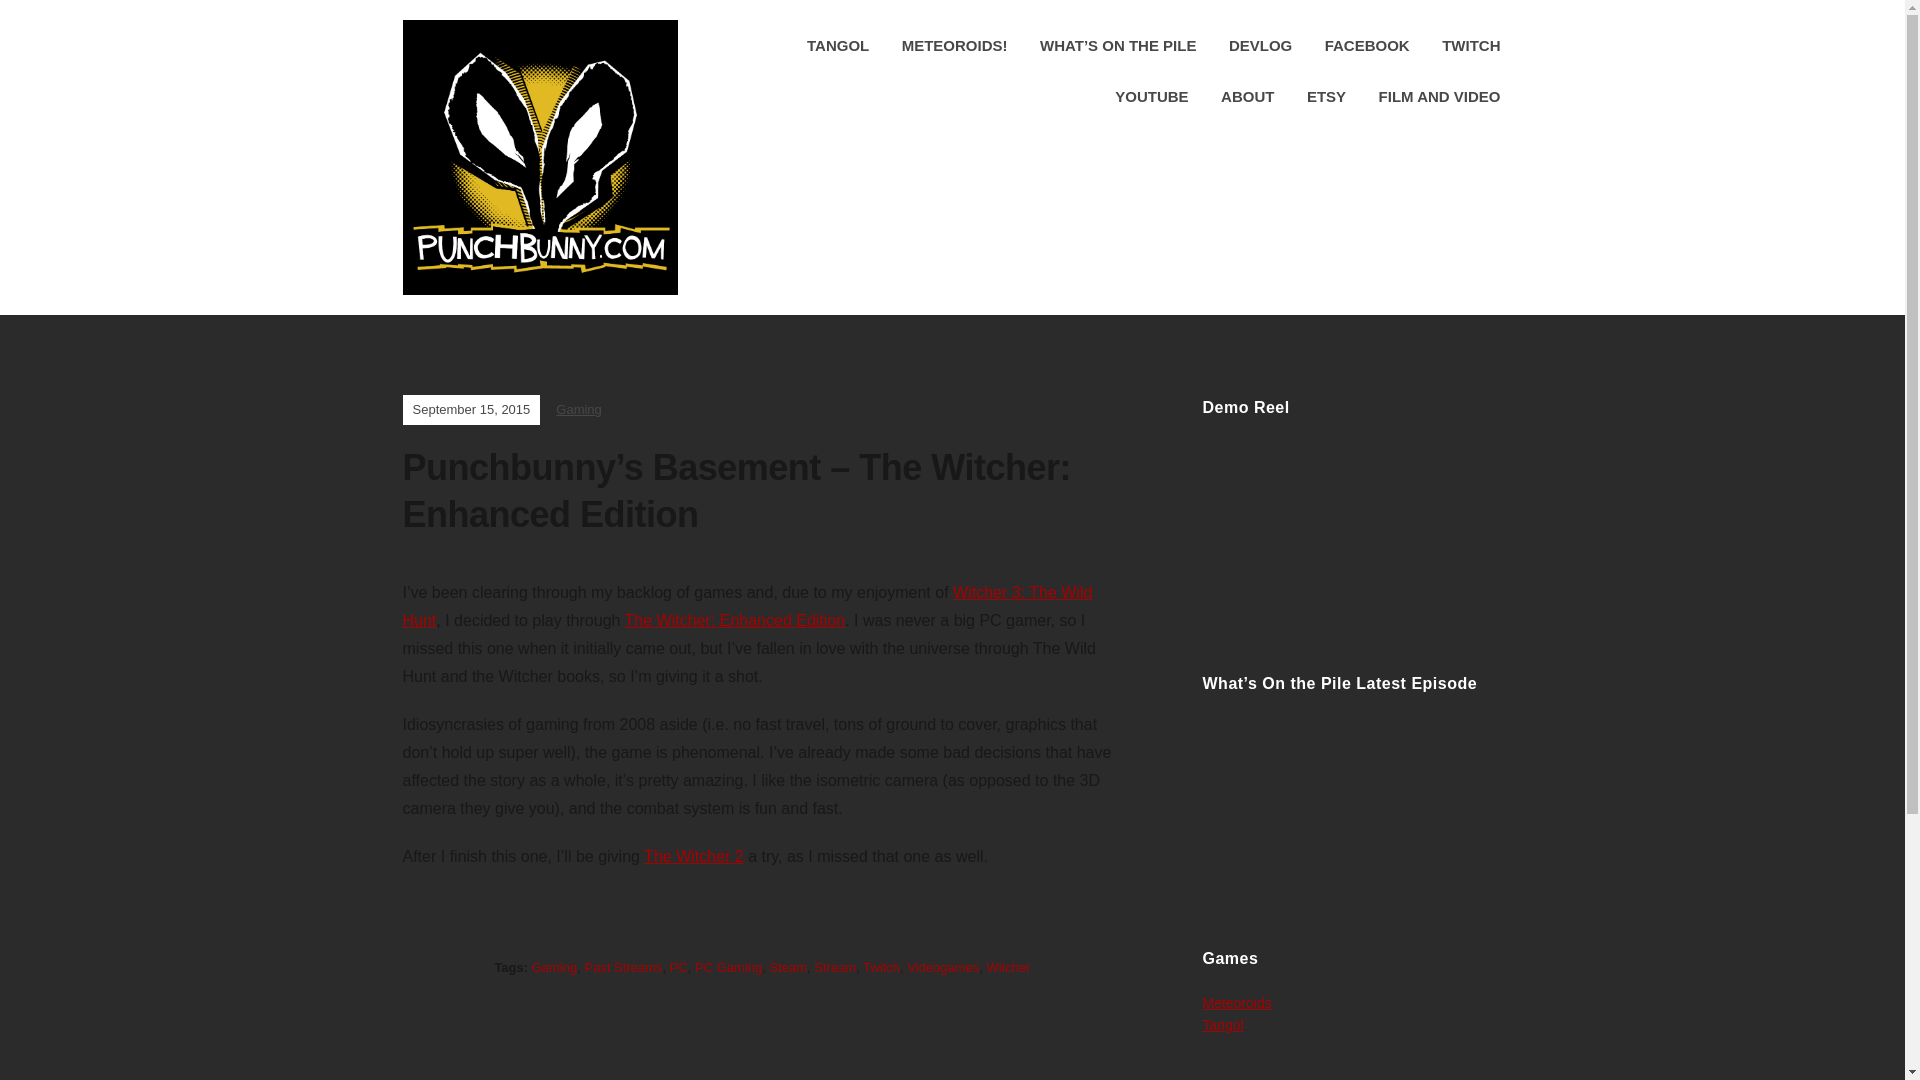  What do you see at coordinates (1152, 96) in the screenshot?
I see `YOUTUBE` at bounding box center [1152, 96].